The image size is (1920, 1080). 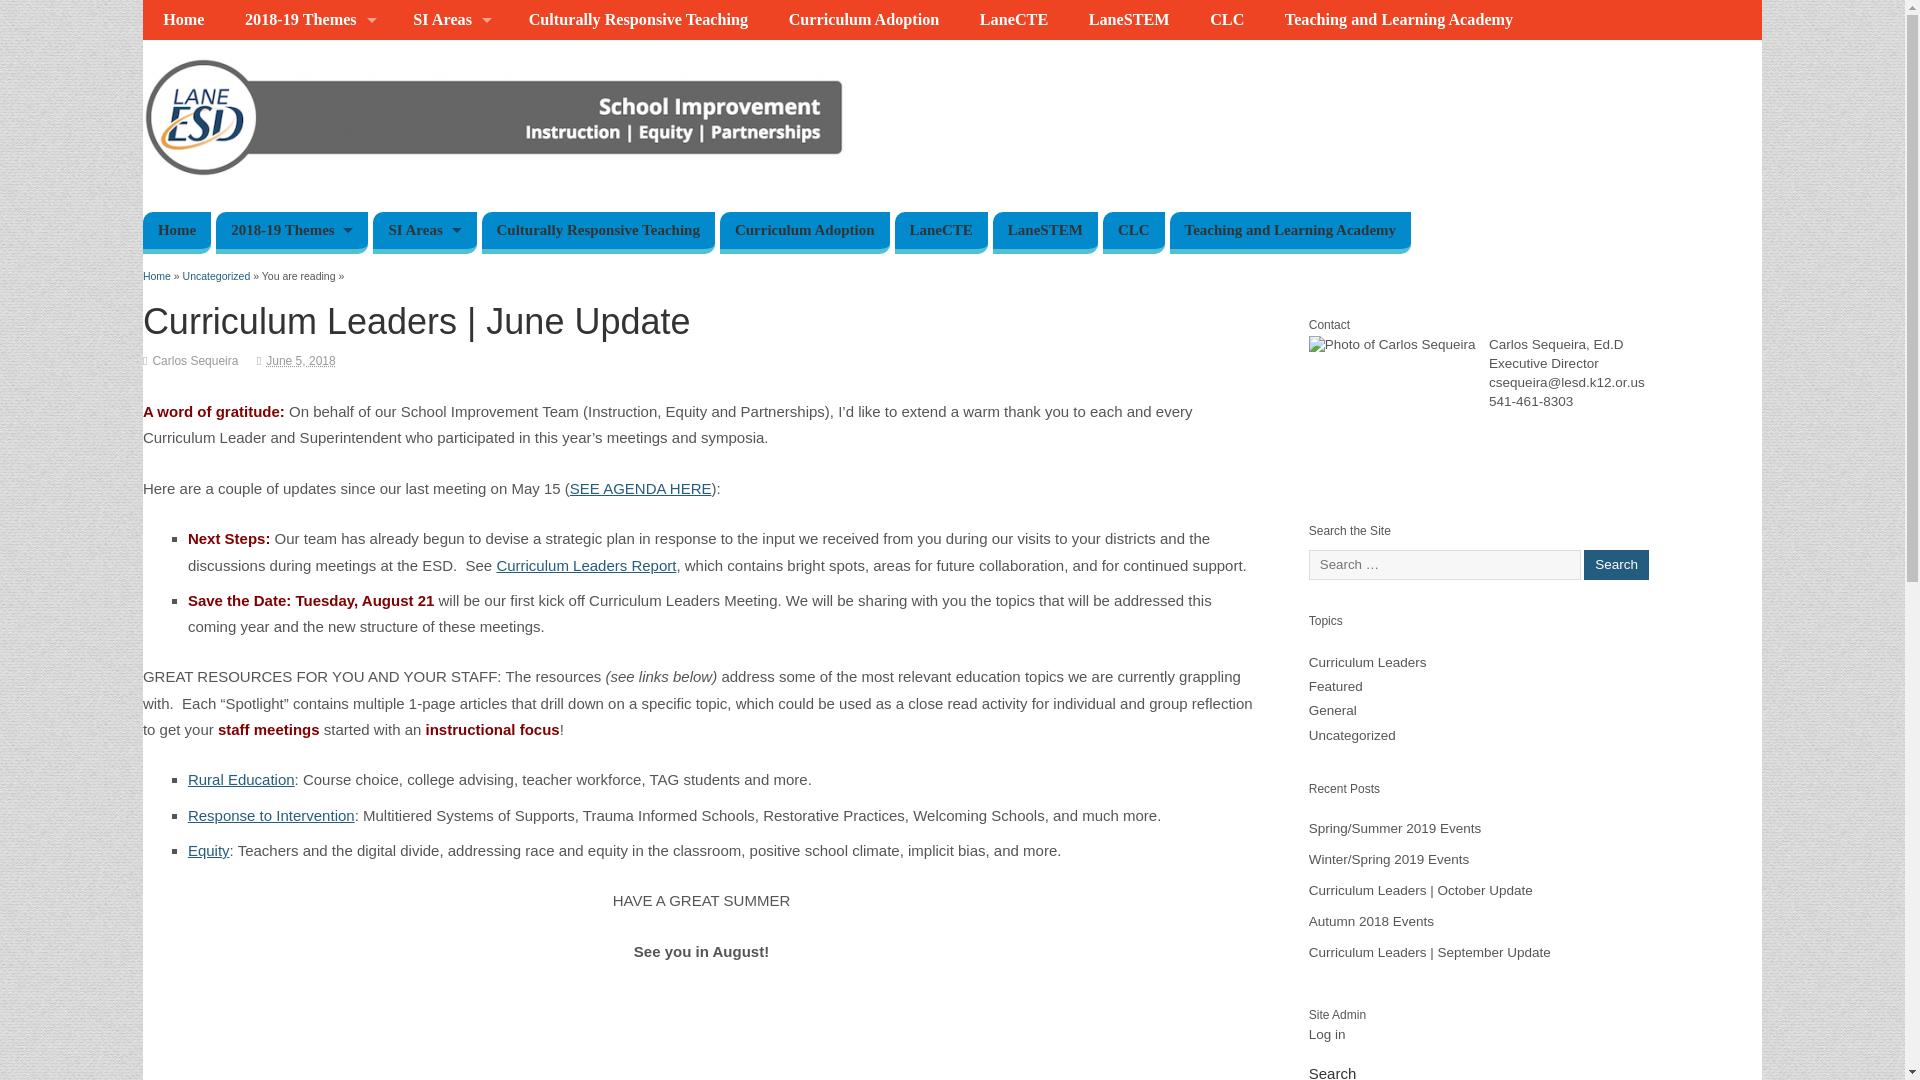 What do you see at coordinates (1128, 20) in the screenshot?
I see `LaneSTEM` at bounding box center [1128, 20].